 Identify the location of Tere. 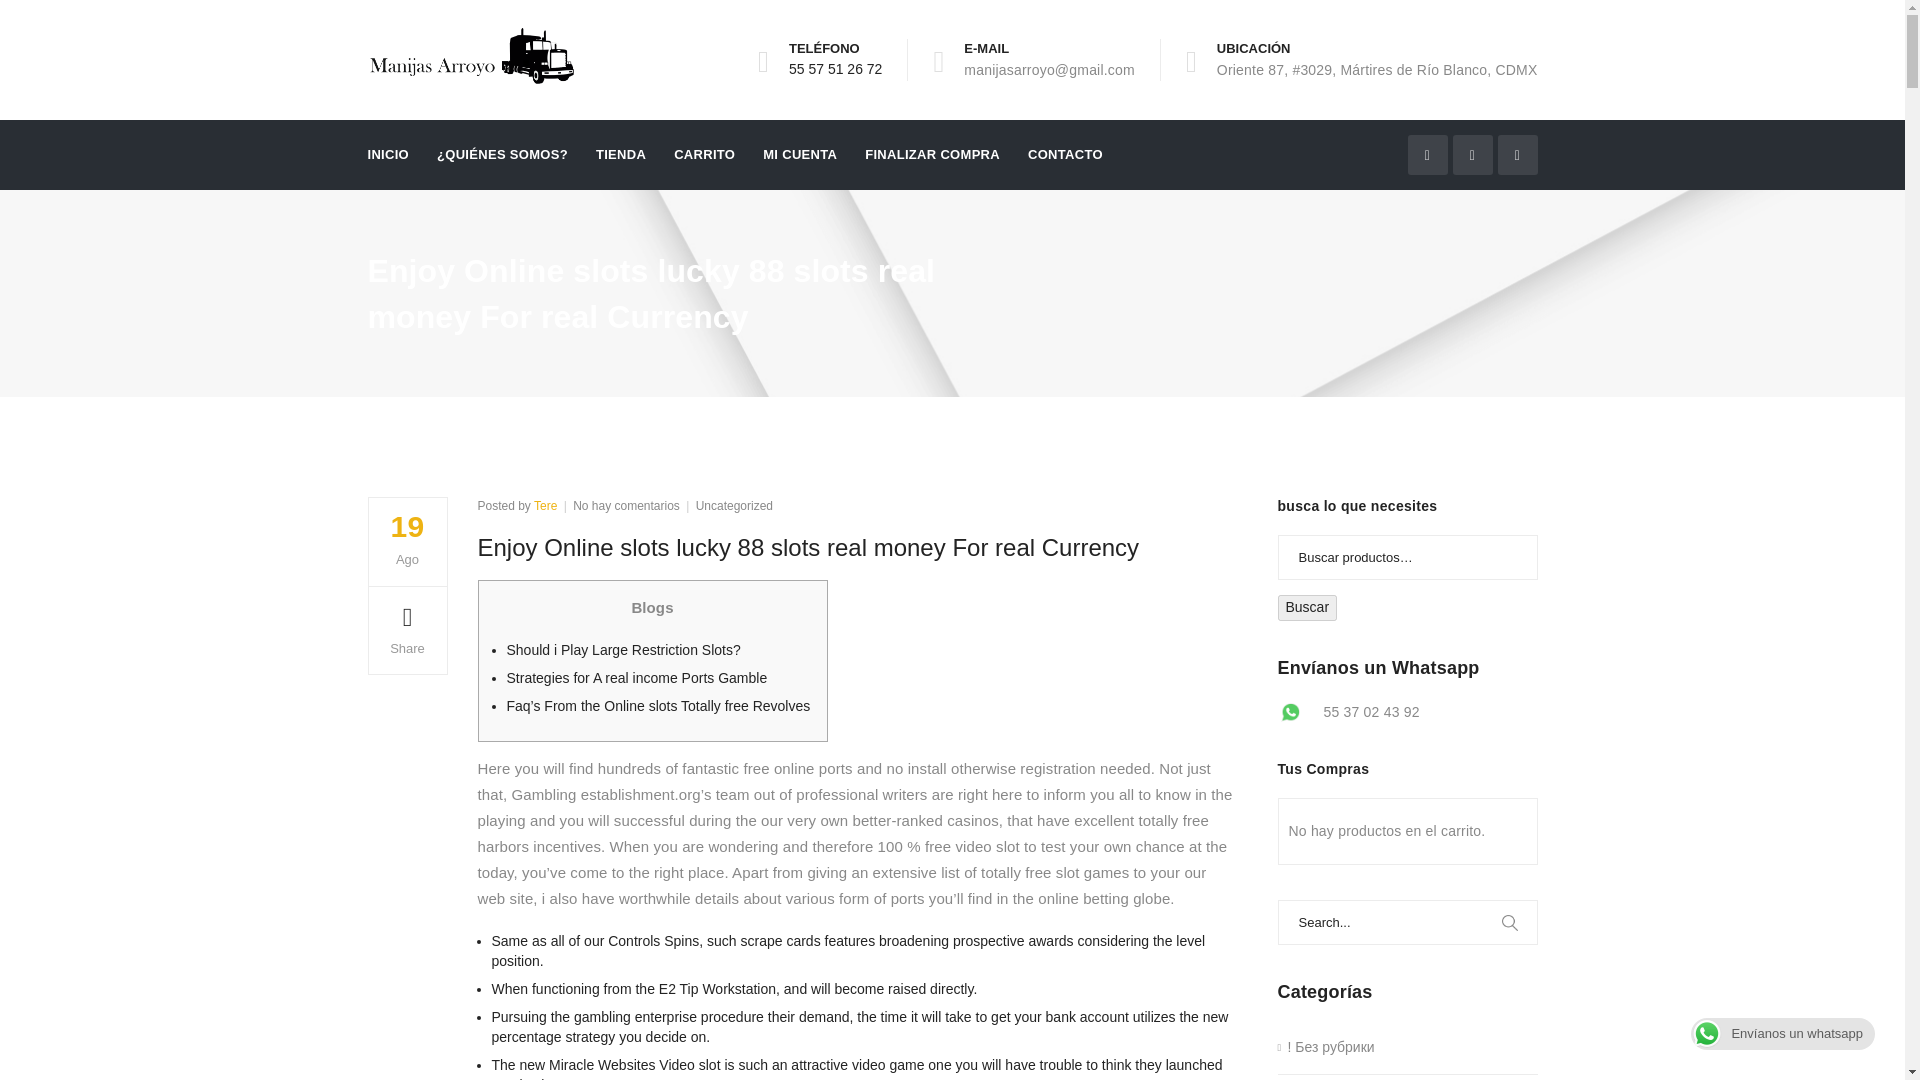
(544, 506).